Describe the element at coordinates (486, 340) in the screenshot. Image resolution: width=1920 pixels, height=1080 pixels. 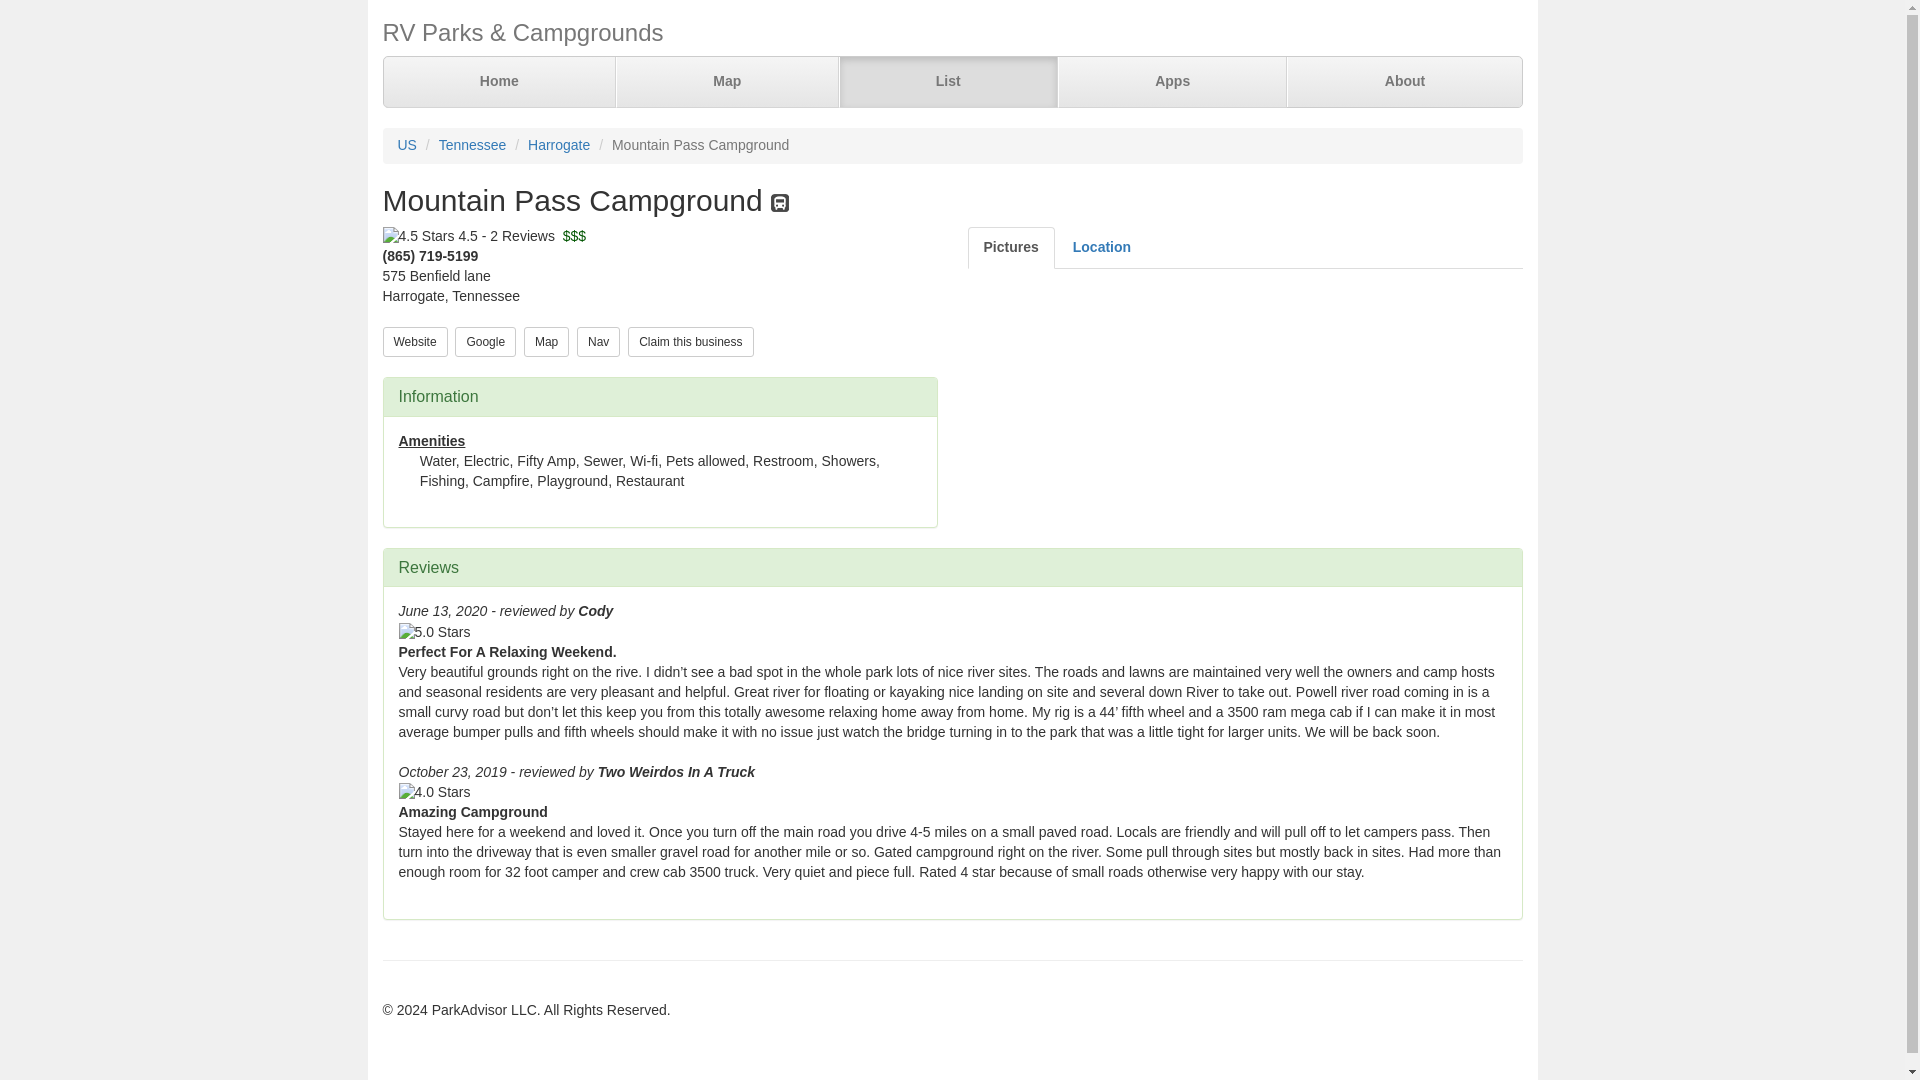
I see `Google` at that location.